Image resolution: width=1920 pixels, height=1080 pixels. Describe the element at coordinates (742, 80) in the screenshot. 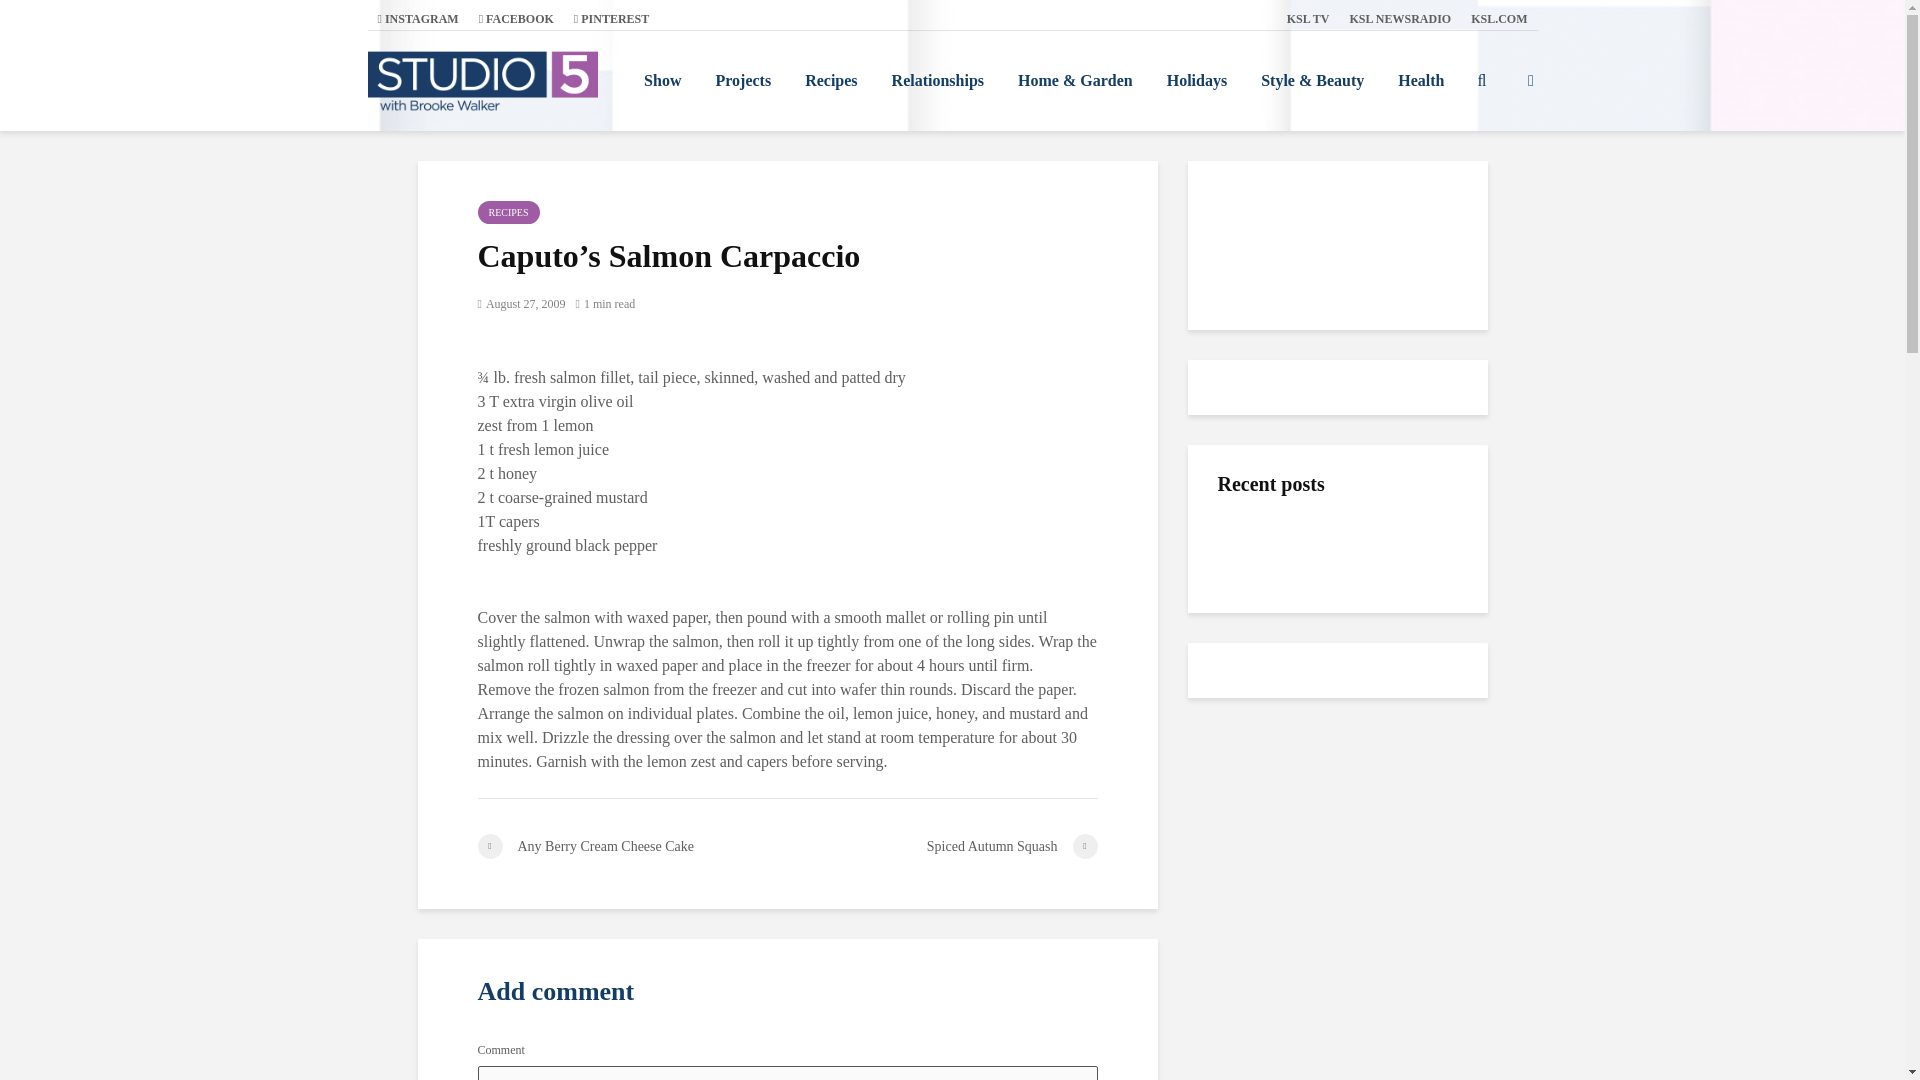

I see `Projects` at that location.